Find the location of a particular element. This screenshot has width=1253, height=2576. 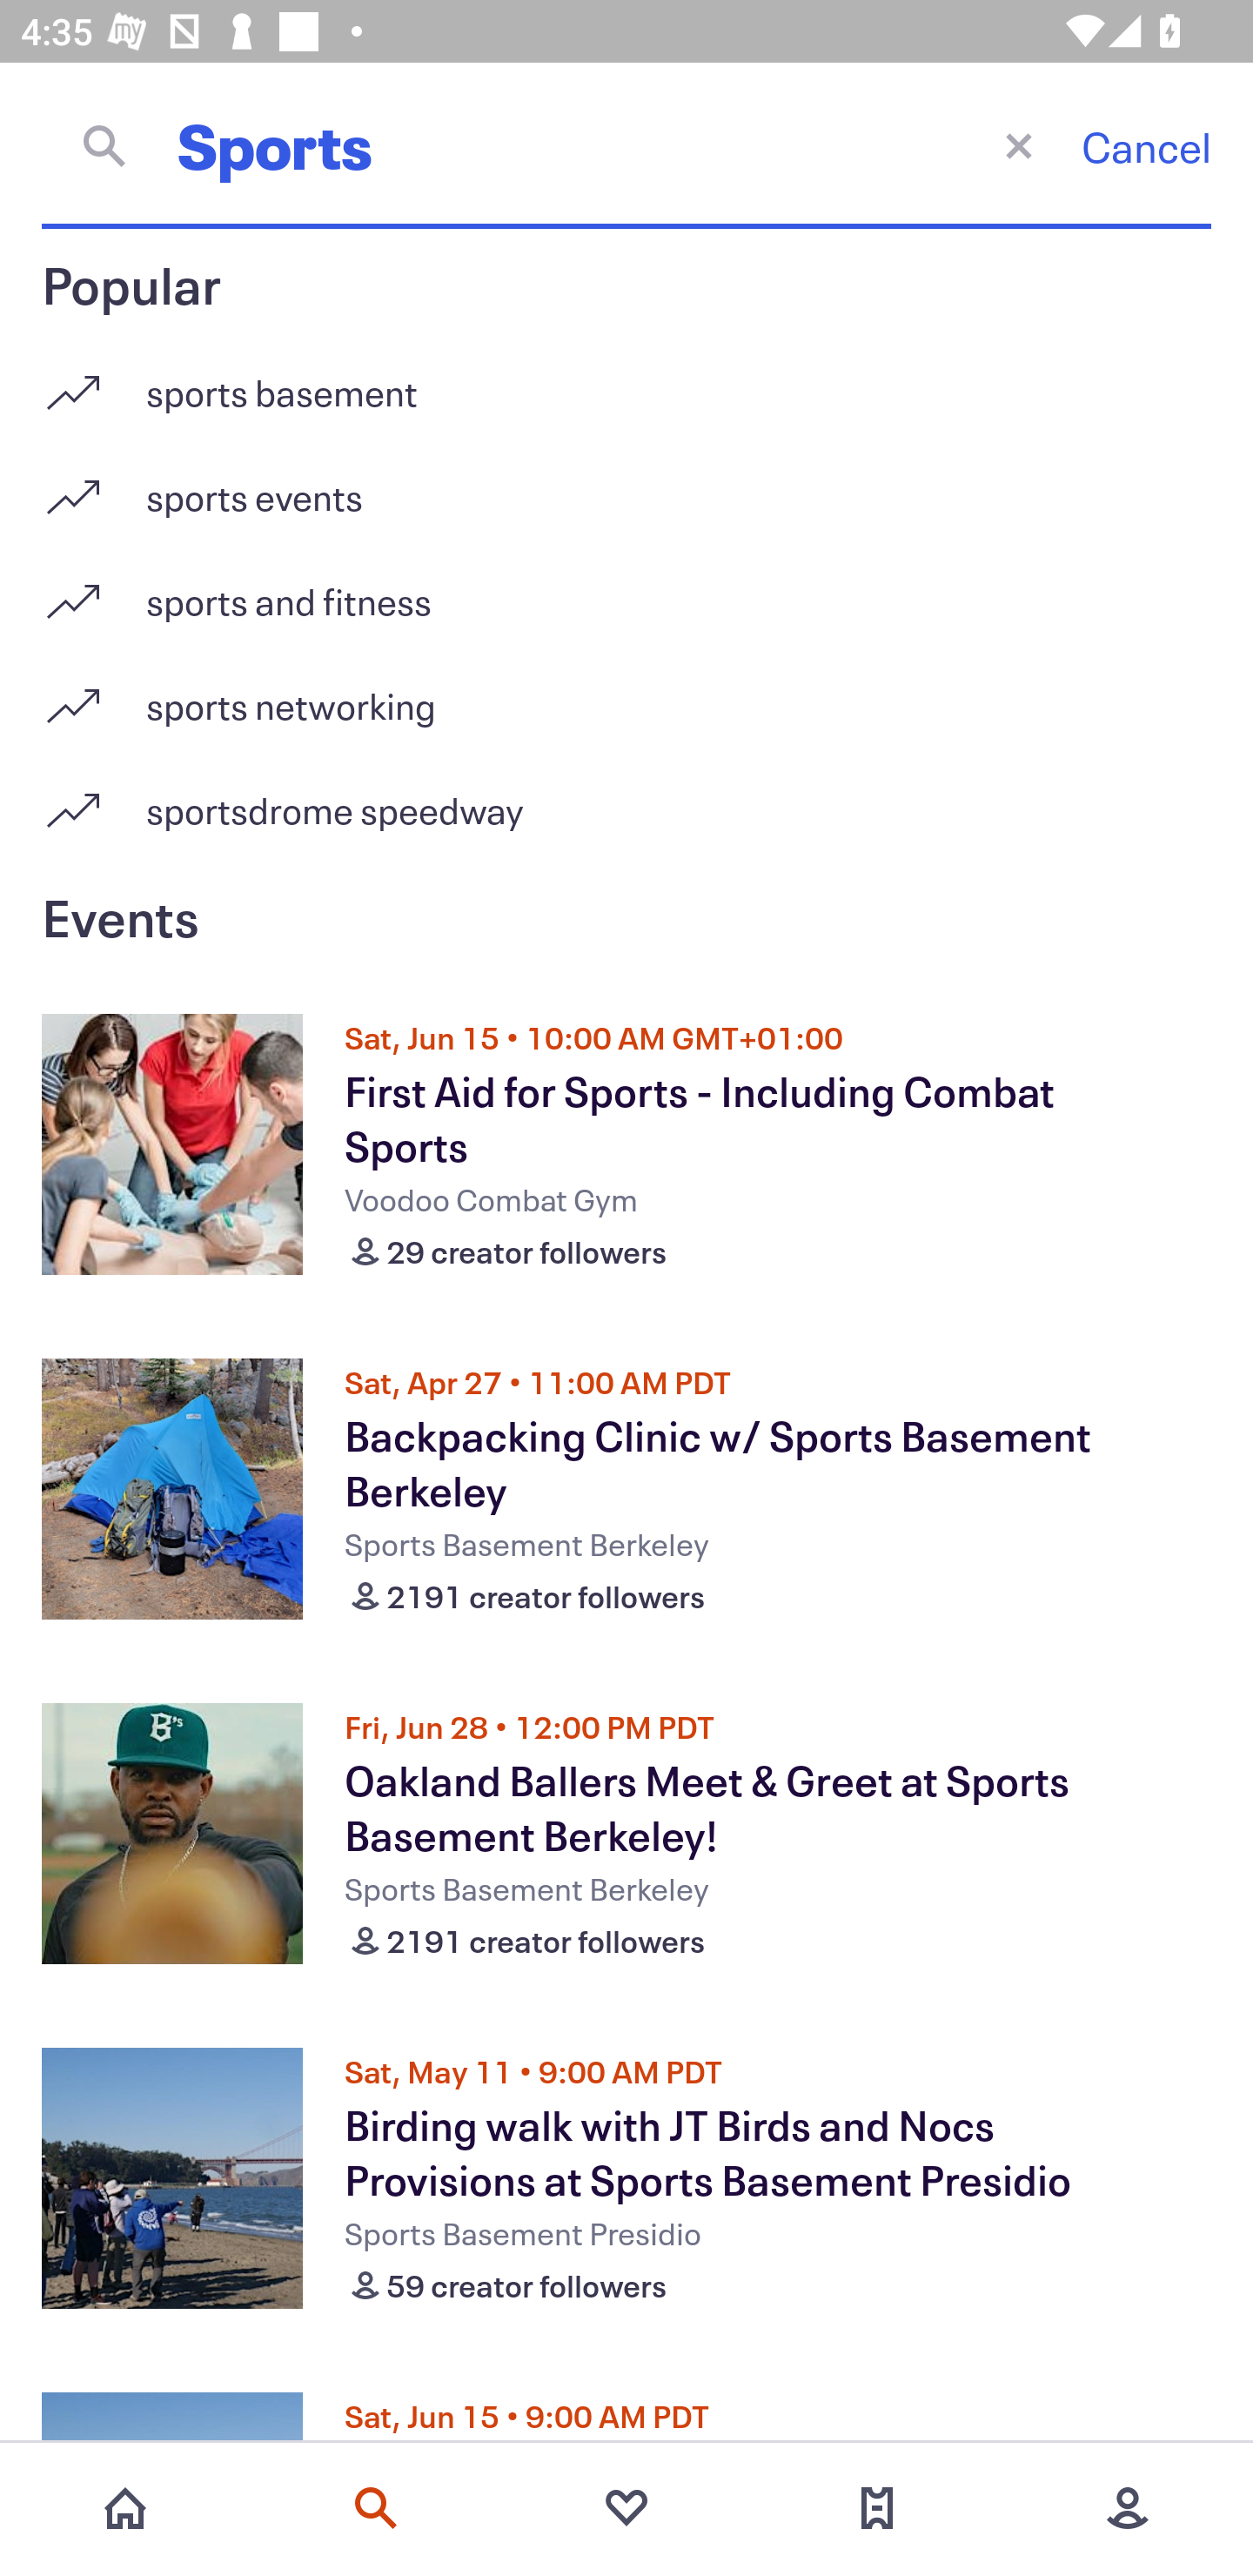

sports and fitness is located at coordinates (626, 590).